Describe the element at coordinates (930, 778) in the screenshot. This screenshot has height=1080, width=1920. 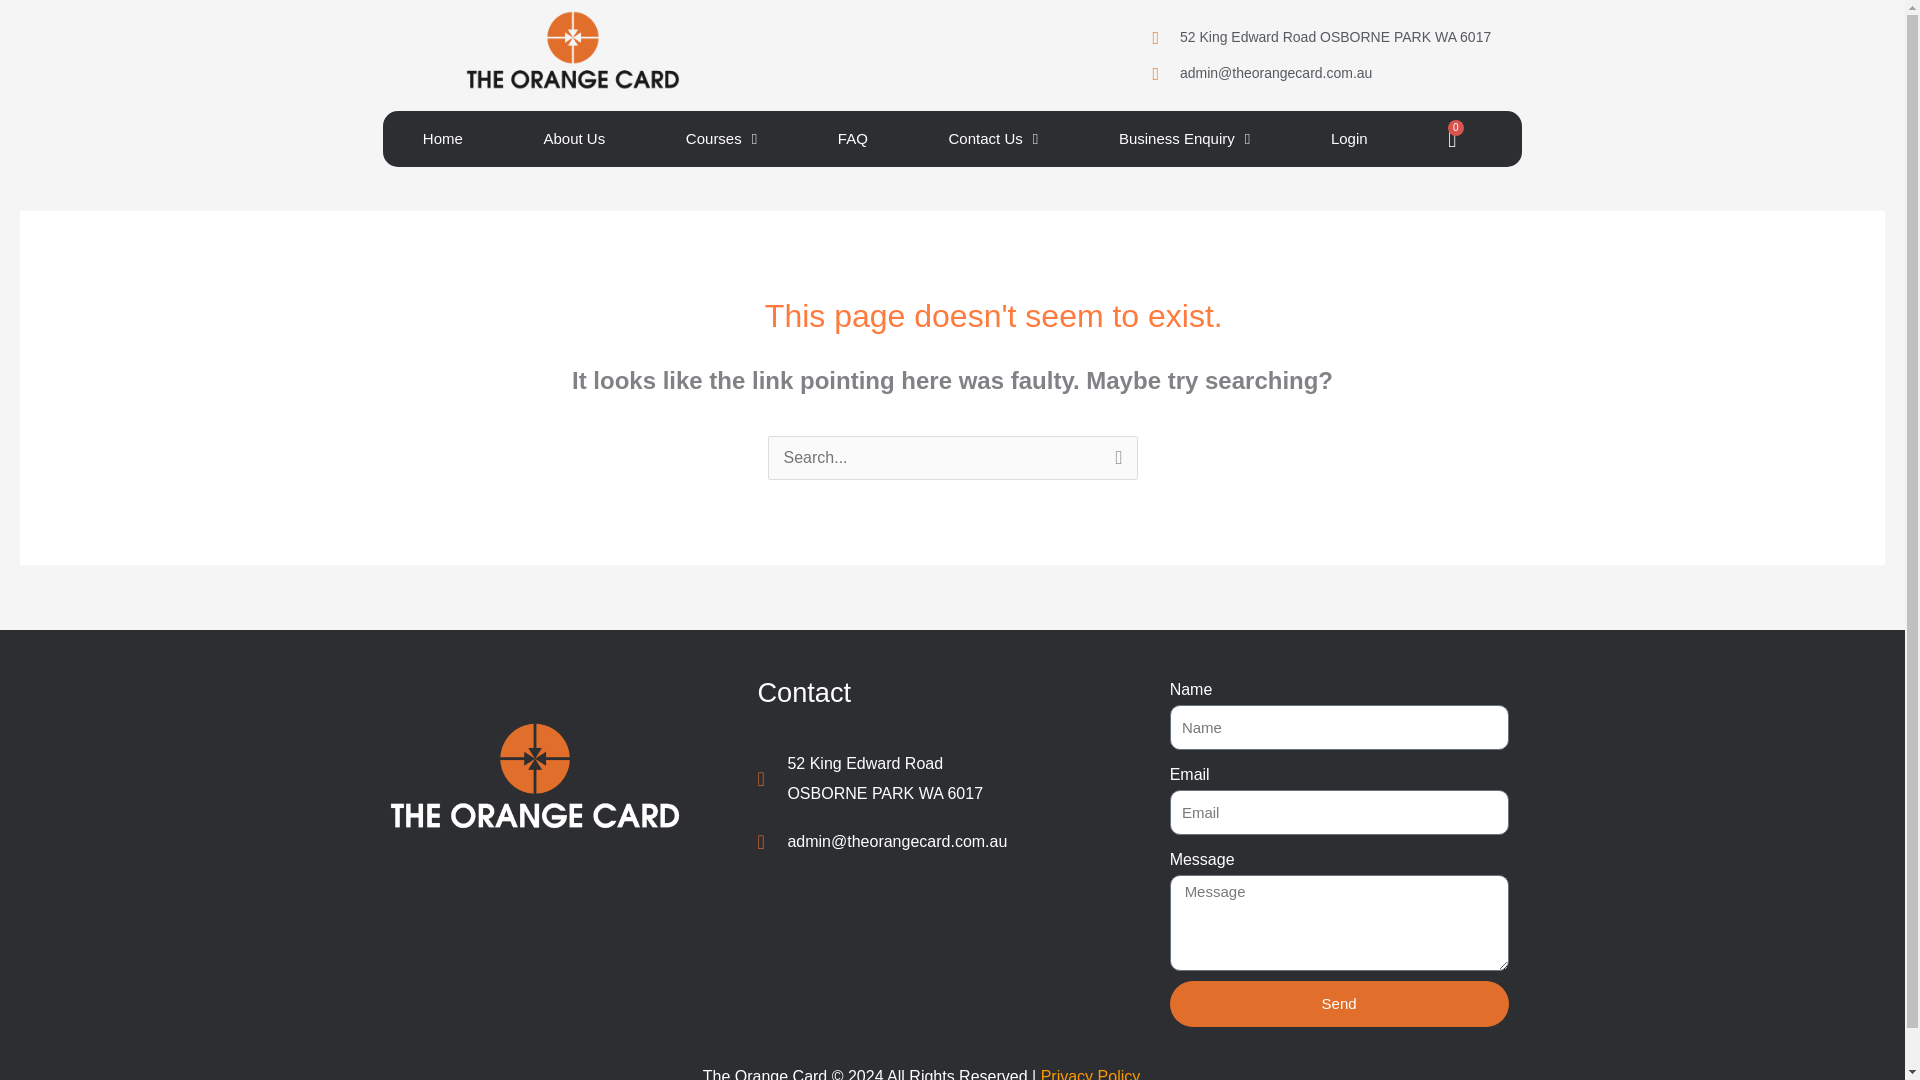
I see `Contact Us` at that location.